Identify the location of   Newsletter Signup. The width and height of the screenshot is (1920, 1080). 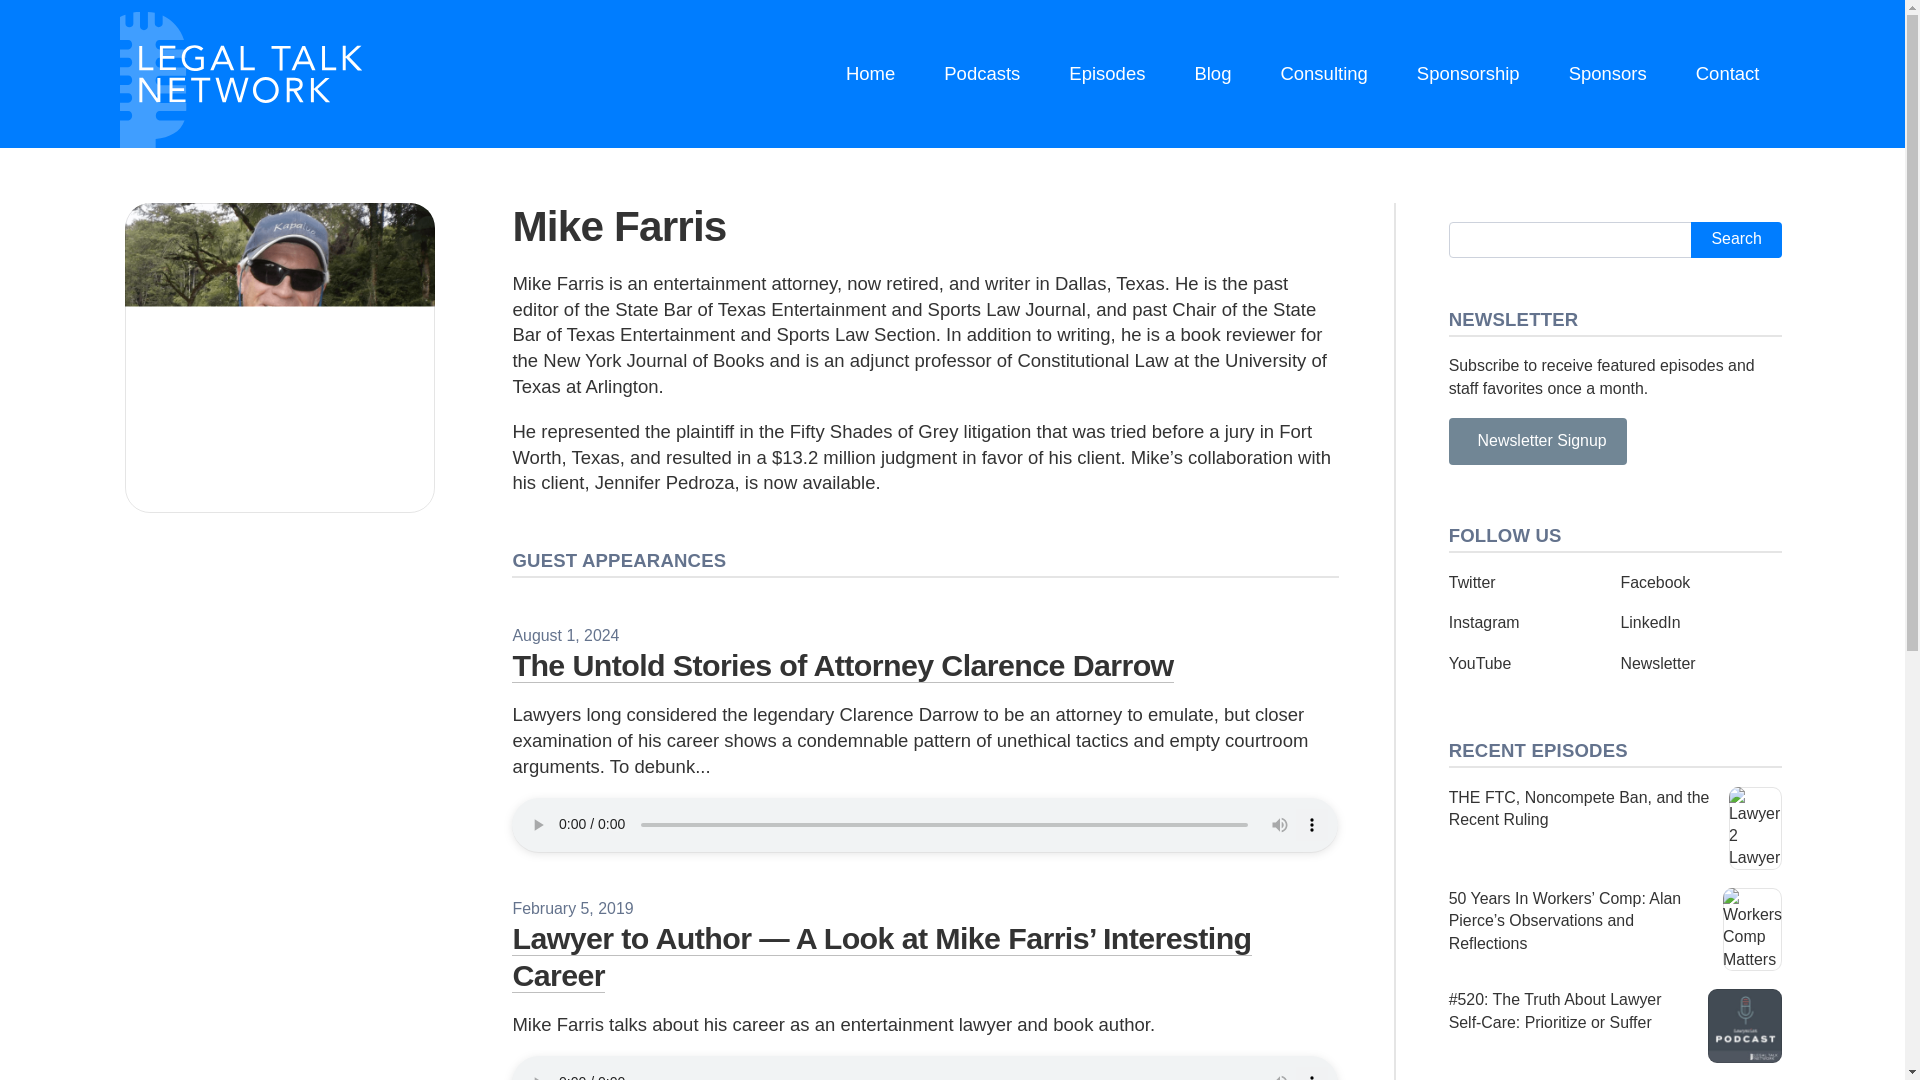
(1538, 441).